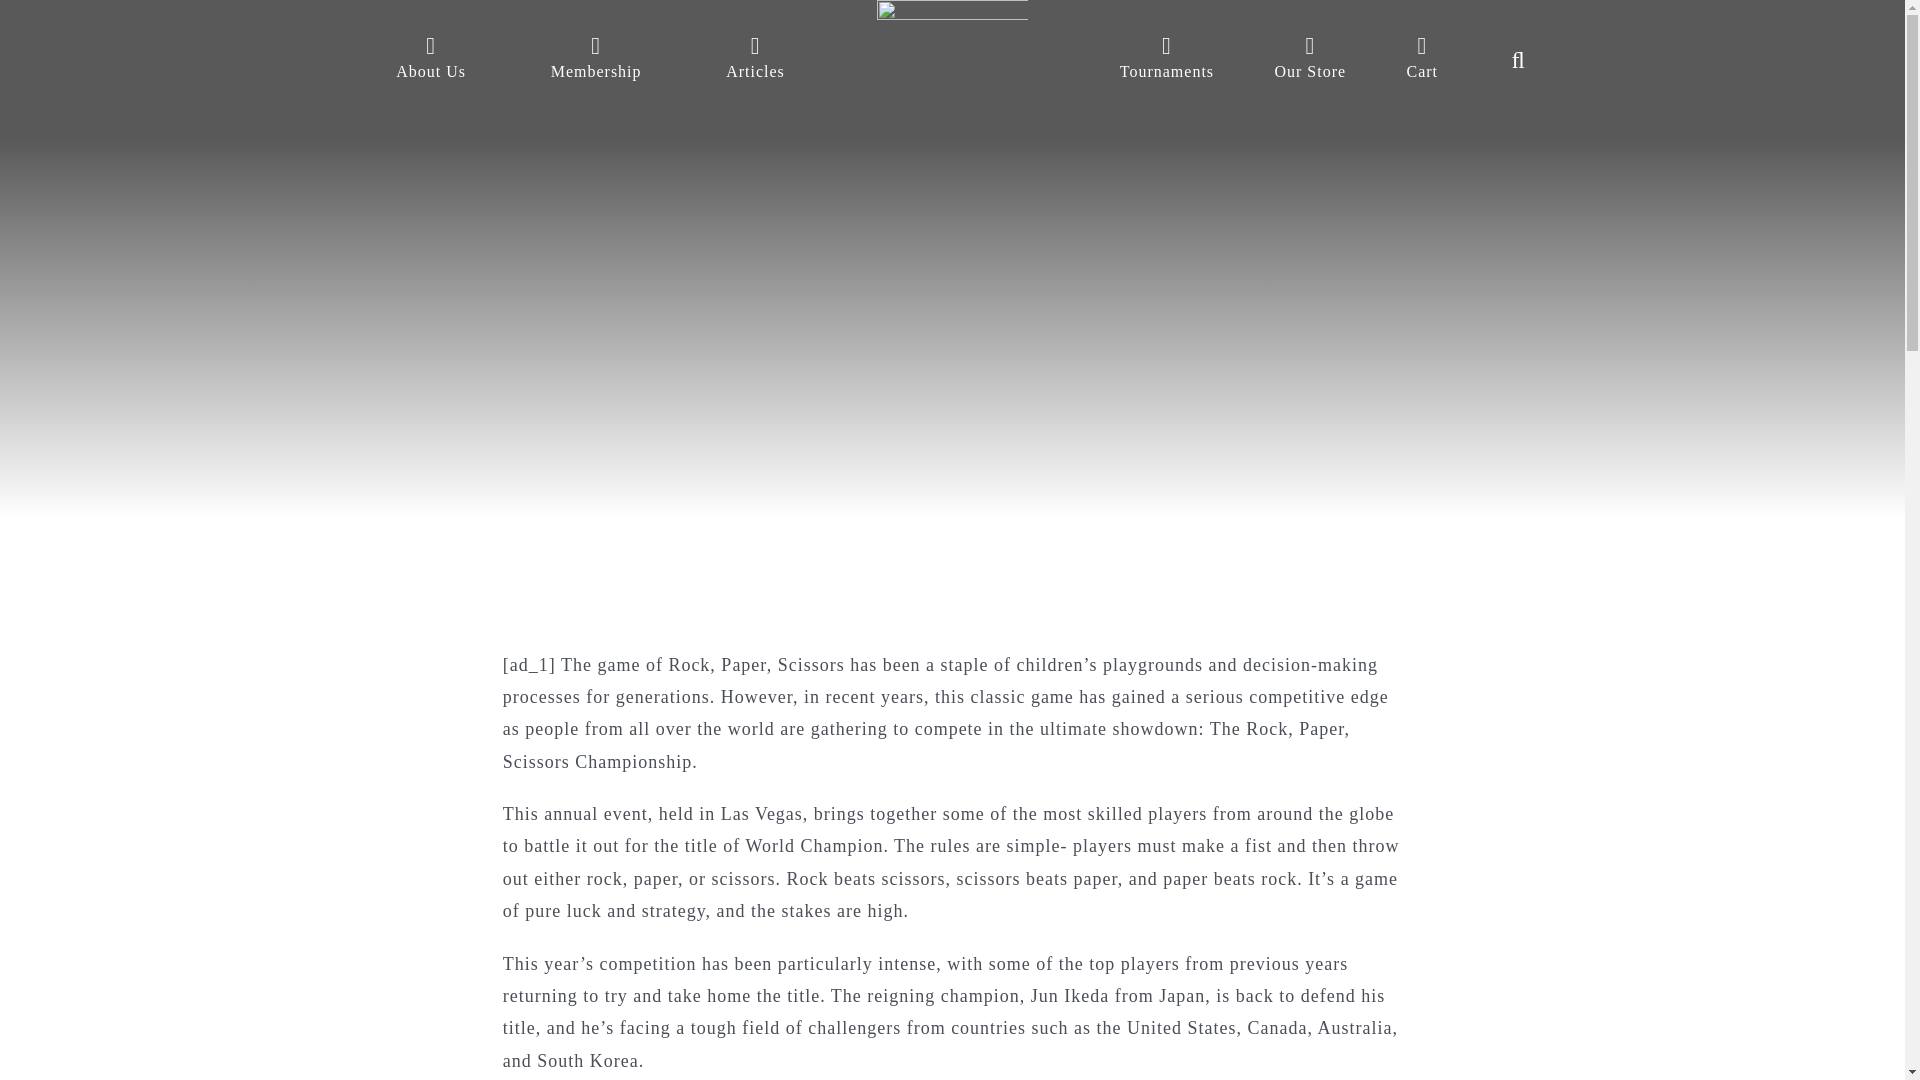  Describe the element at coordinates (754, 60) in the screenshot. I see `Articles` at that location.